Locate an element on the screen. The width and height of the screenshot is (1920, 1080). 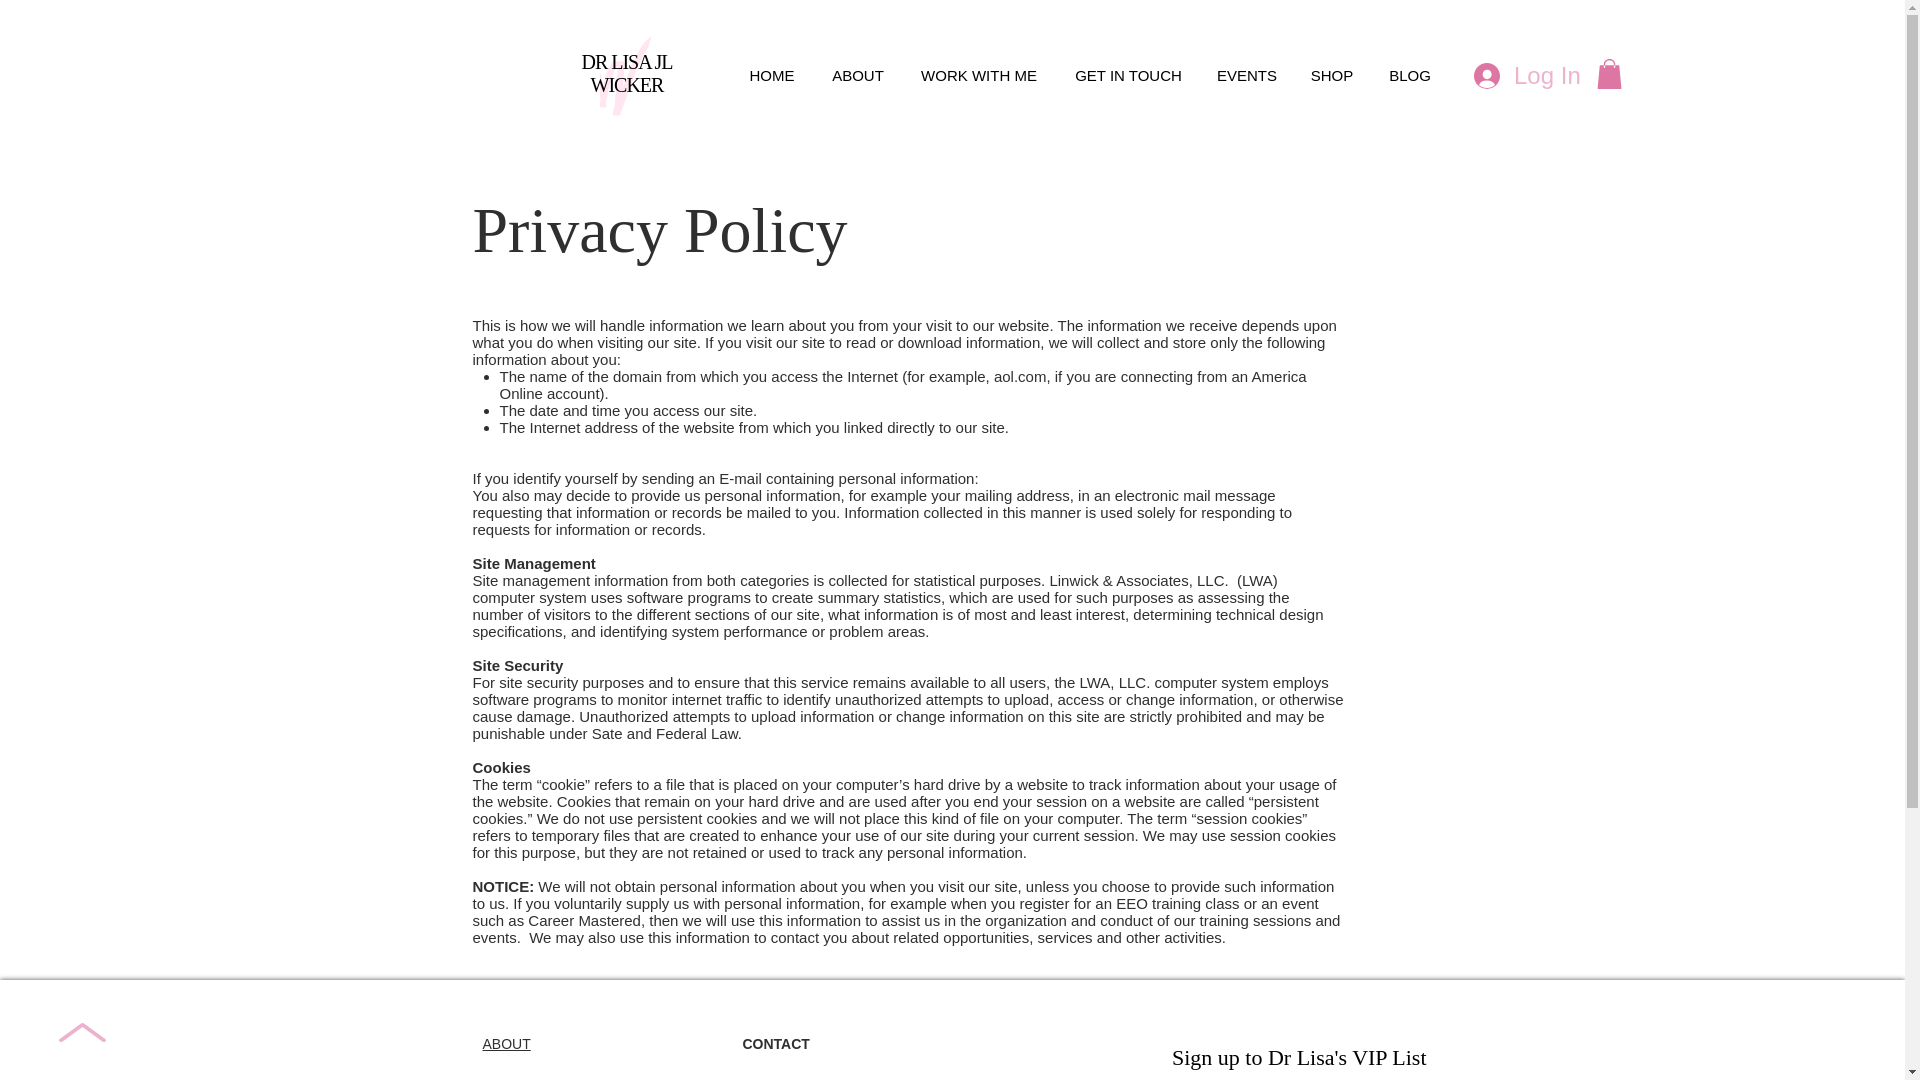
HOME is located at coordinates (772, 75).